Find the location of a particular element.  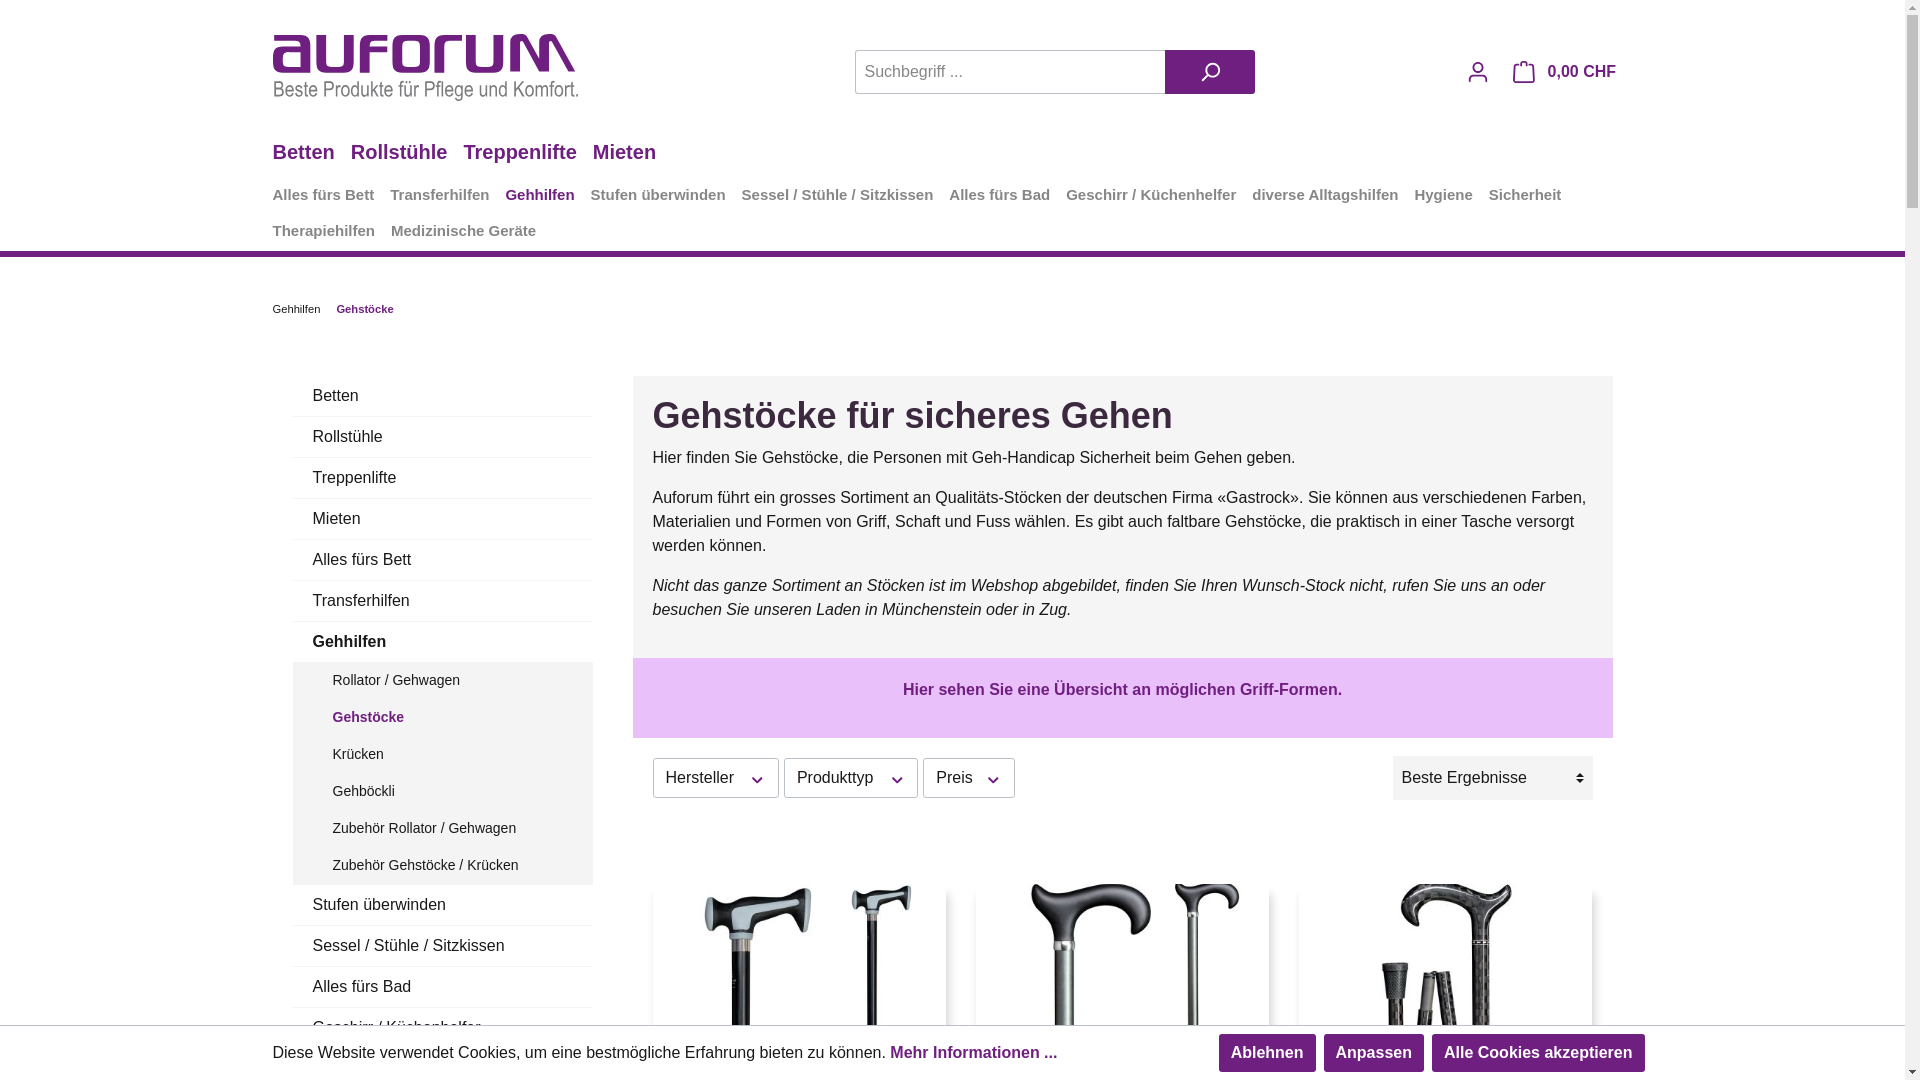

Sicherheit is located at coordinates (1534, 198).